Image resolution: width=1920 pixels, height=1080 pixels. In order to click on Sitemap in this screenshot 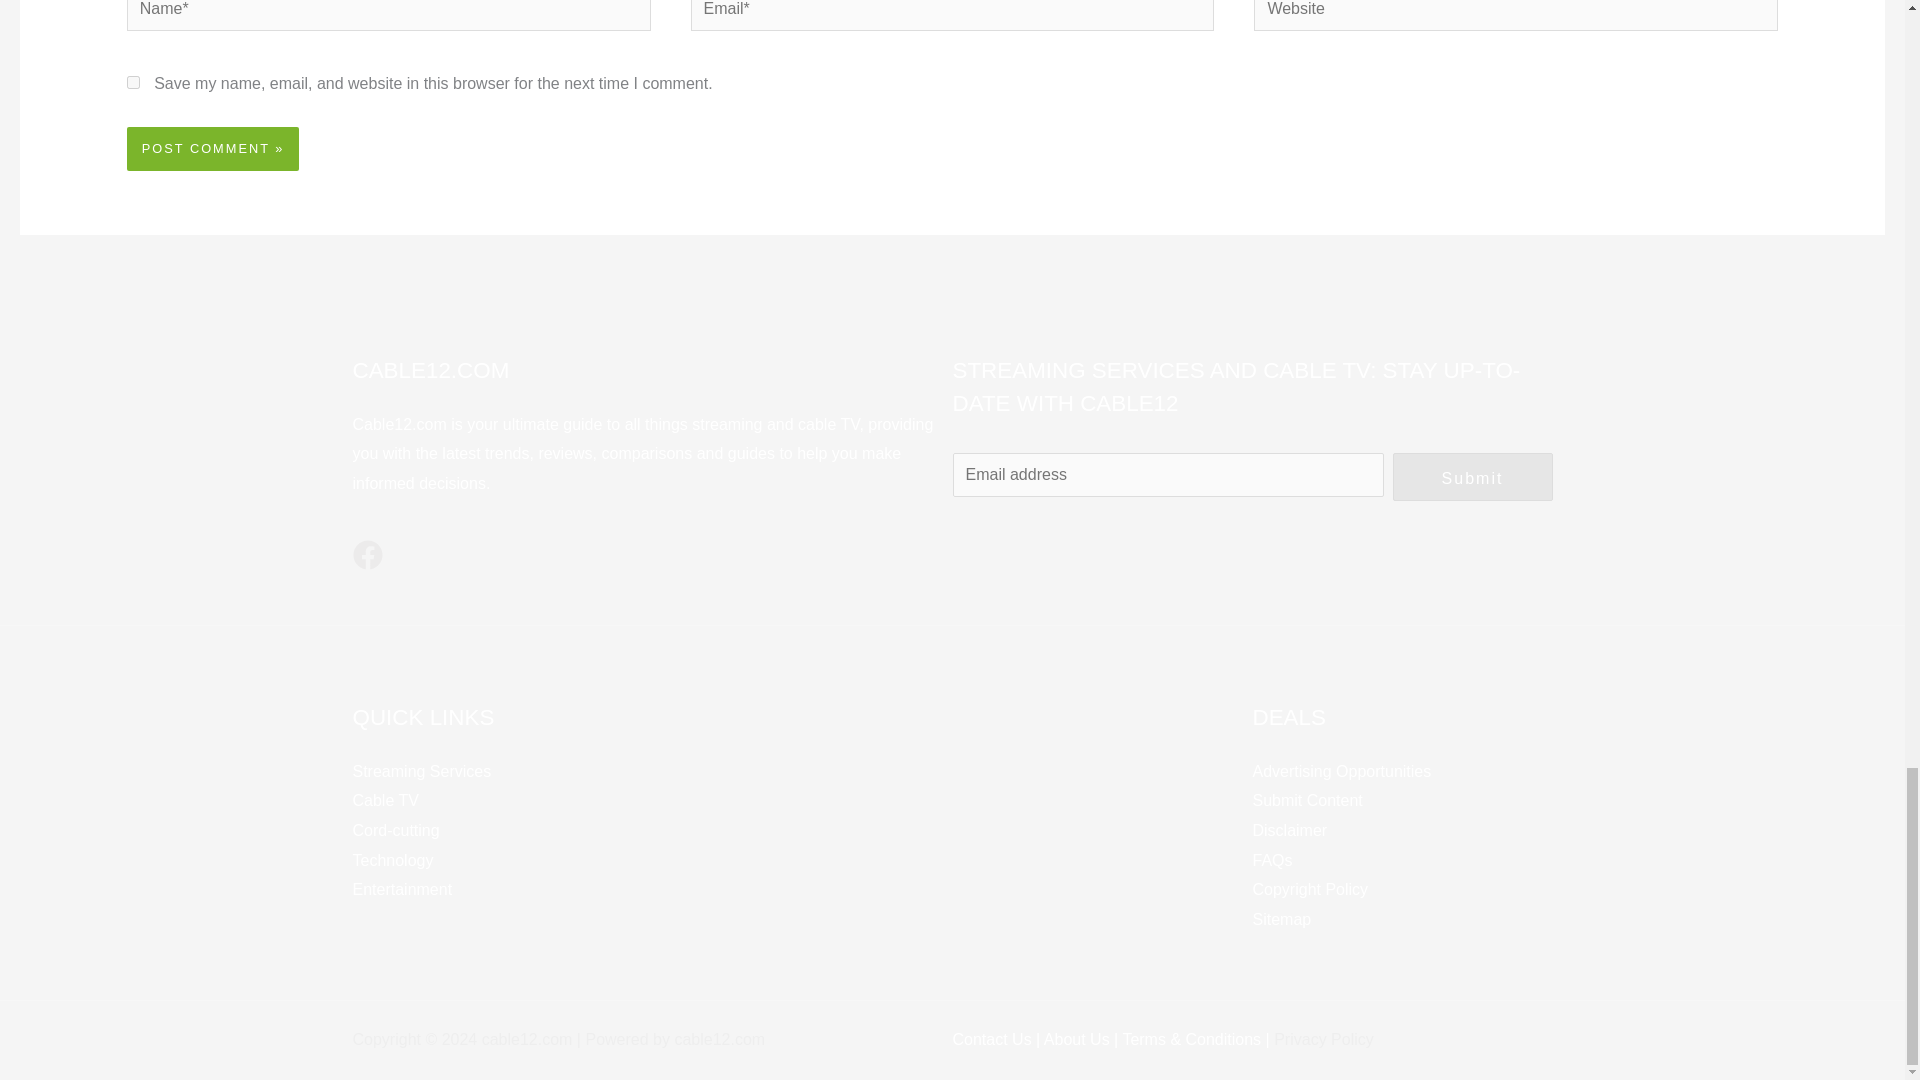, I will do `click(1281, 919)`.